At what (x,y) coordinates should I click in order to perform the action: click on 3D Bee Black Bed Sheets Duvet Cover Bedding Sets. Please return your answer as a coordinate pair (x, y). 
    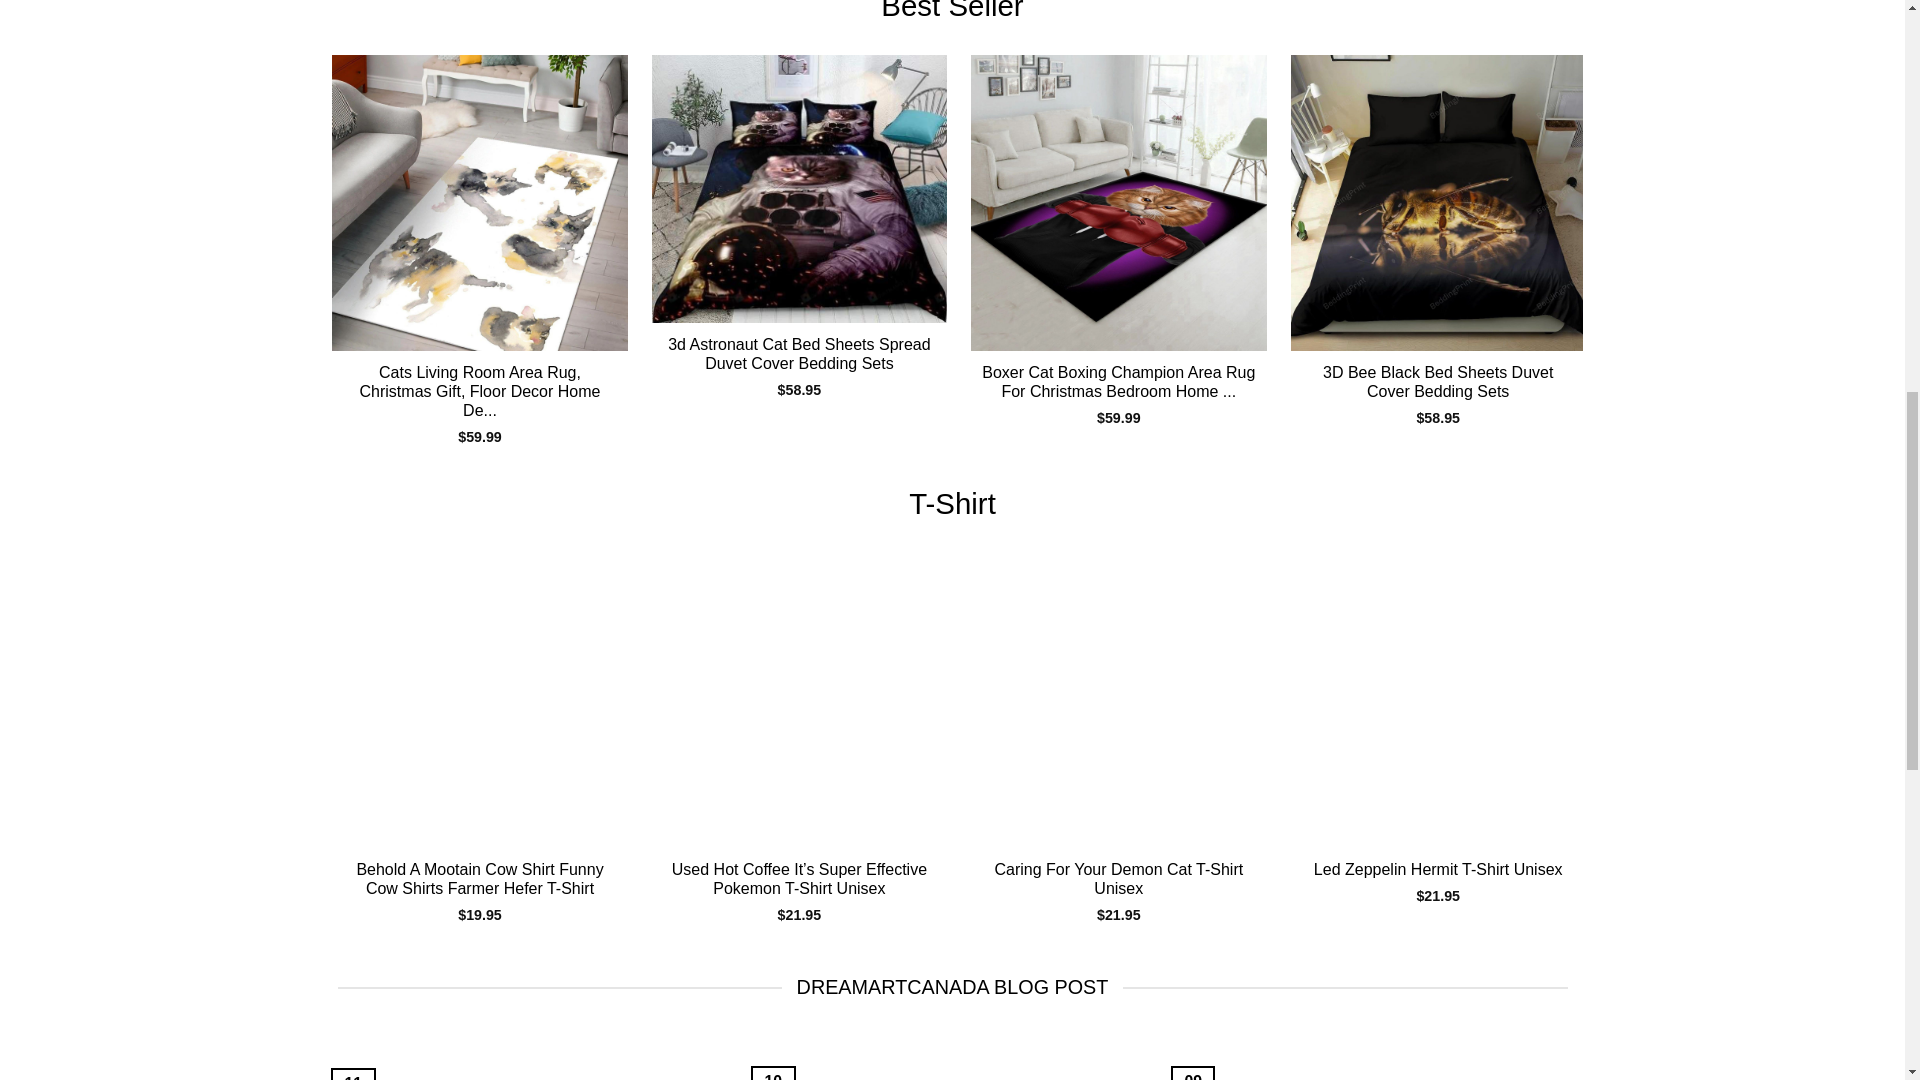
    Looking at the image, I should click on (1438, 202).